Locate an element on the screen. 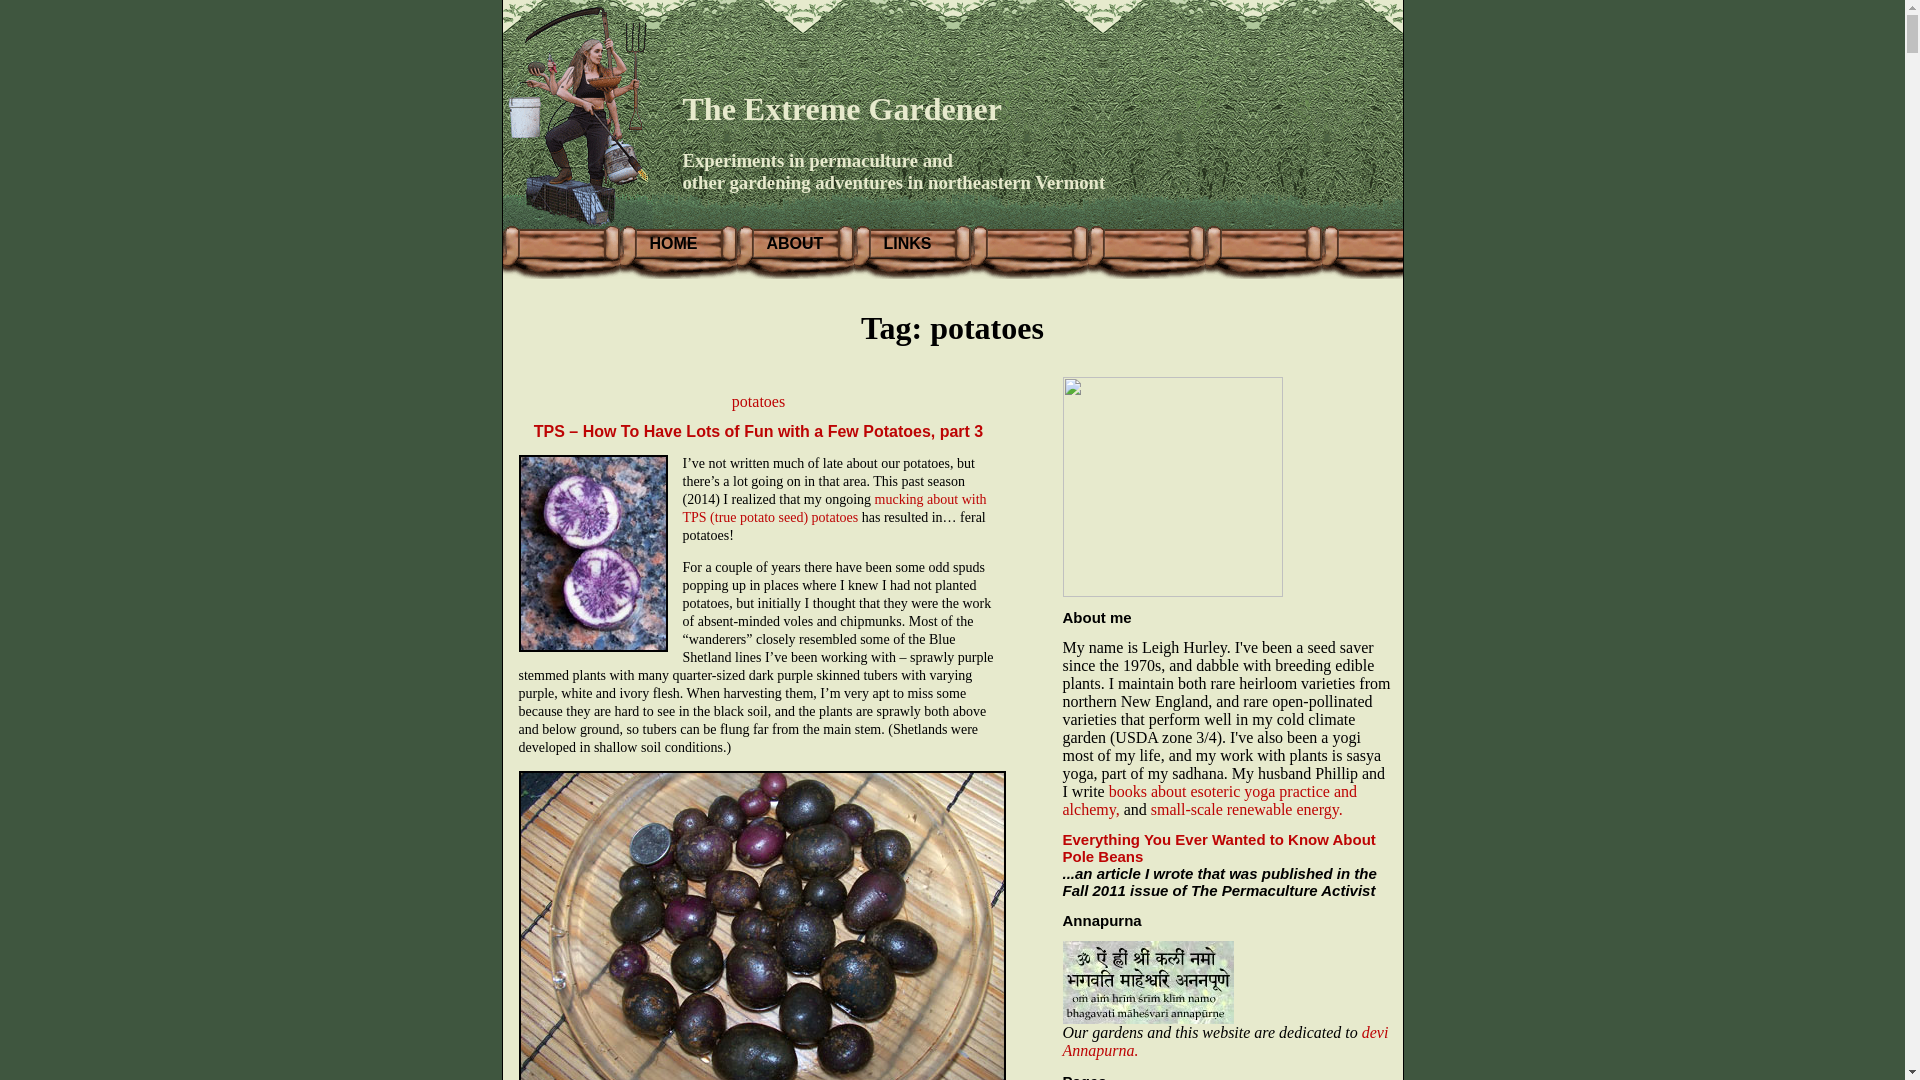 The width and height of the screenshot is (1920, 1080). LINKS is located at coordinates (907, 243).